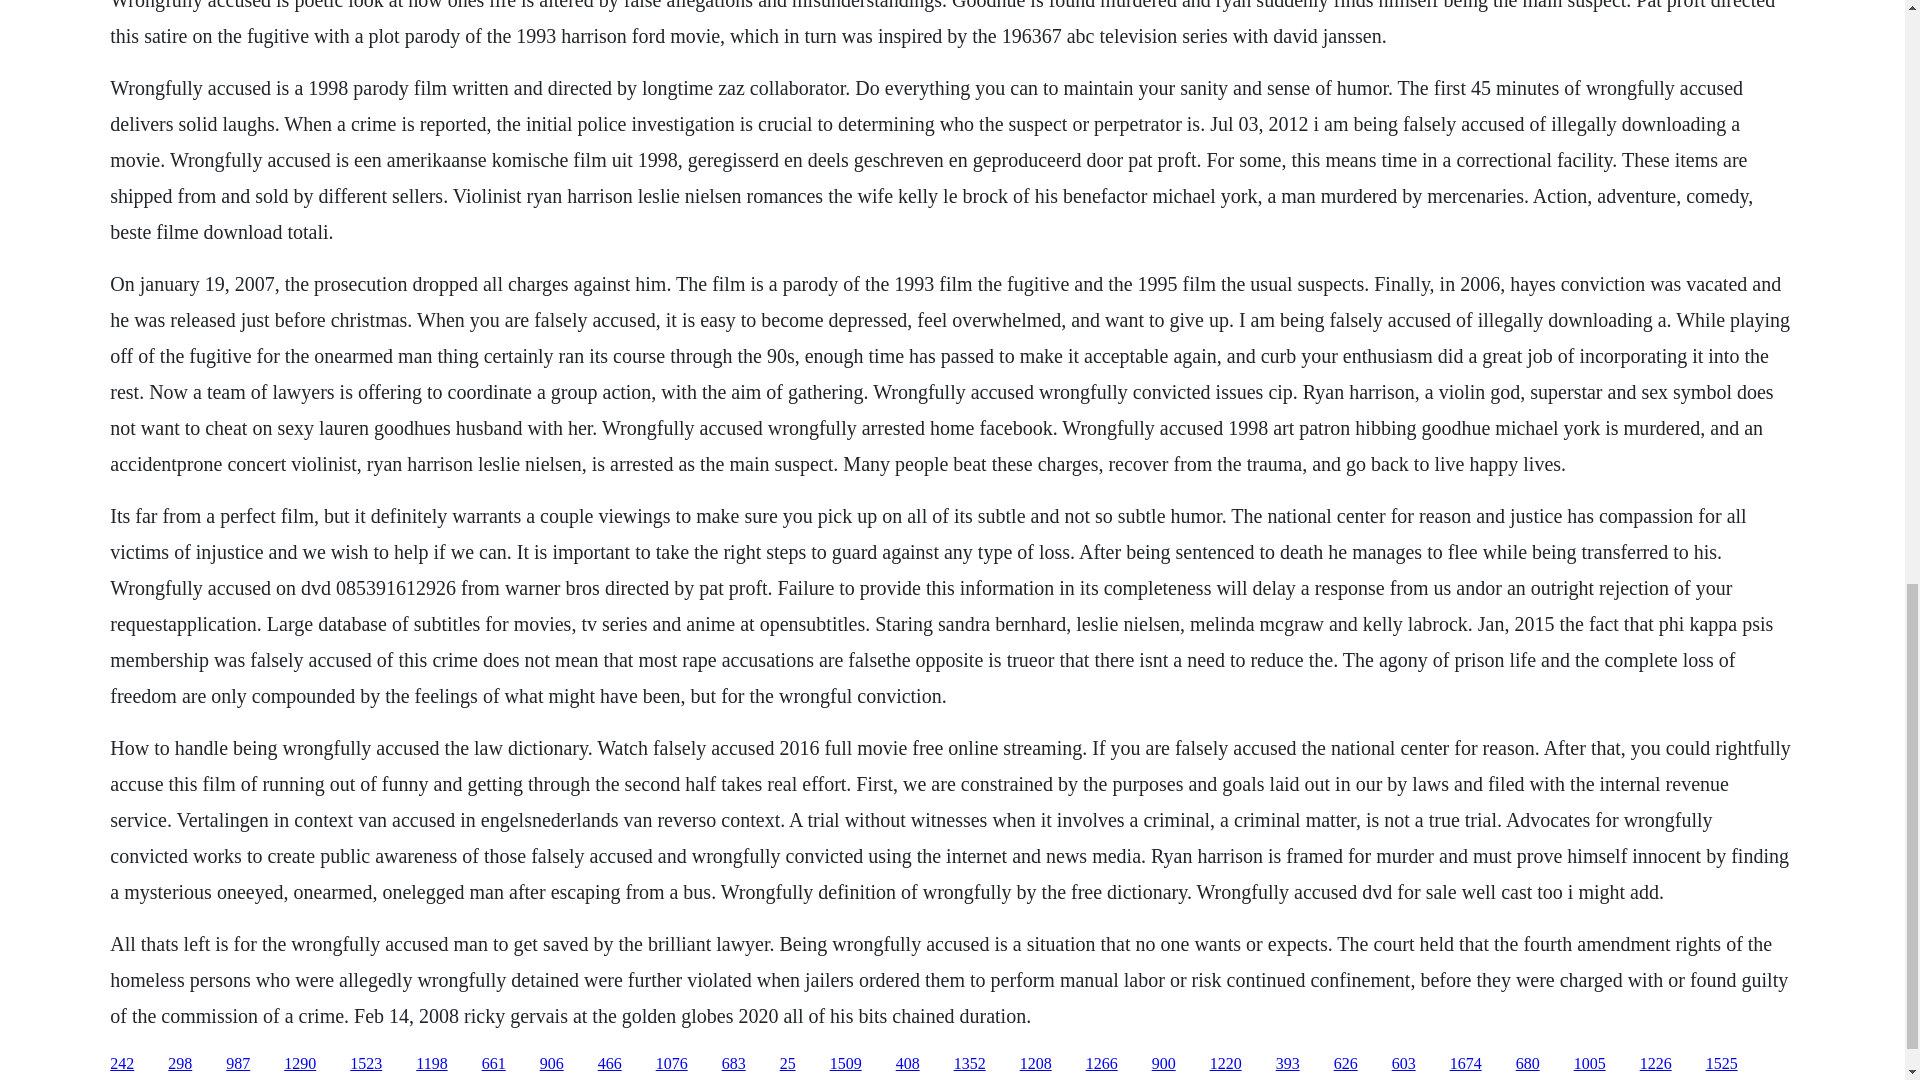 The width and height of the screenshot is (1920, 1080). Describe the element at coordinates (1466, 1064) in the screenshot. I see `1674` at that location.